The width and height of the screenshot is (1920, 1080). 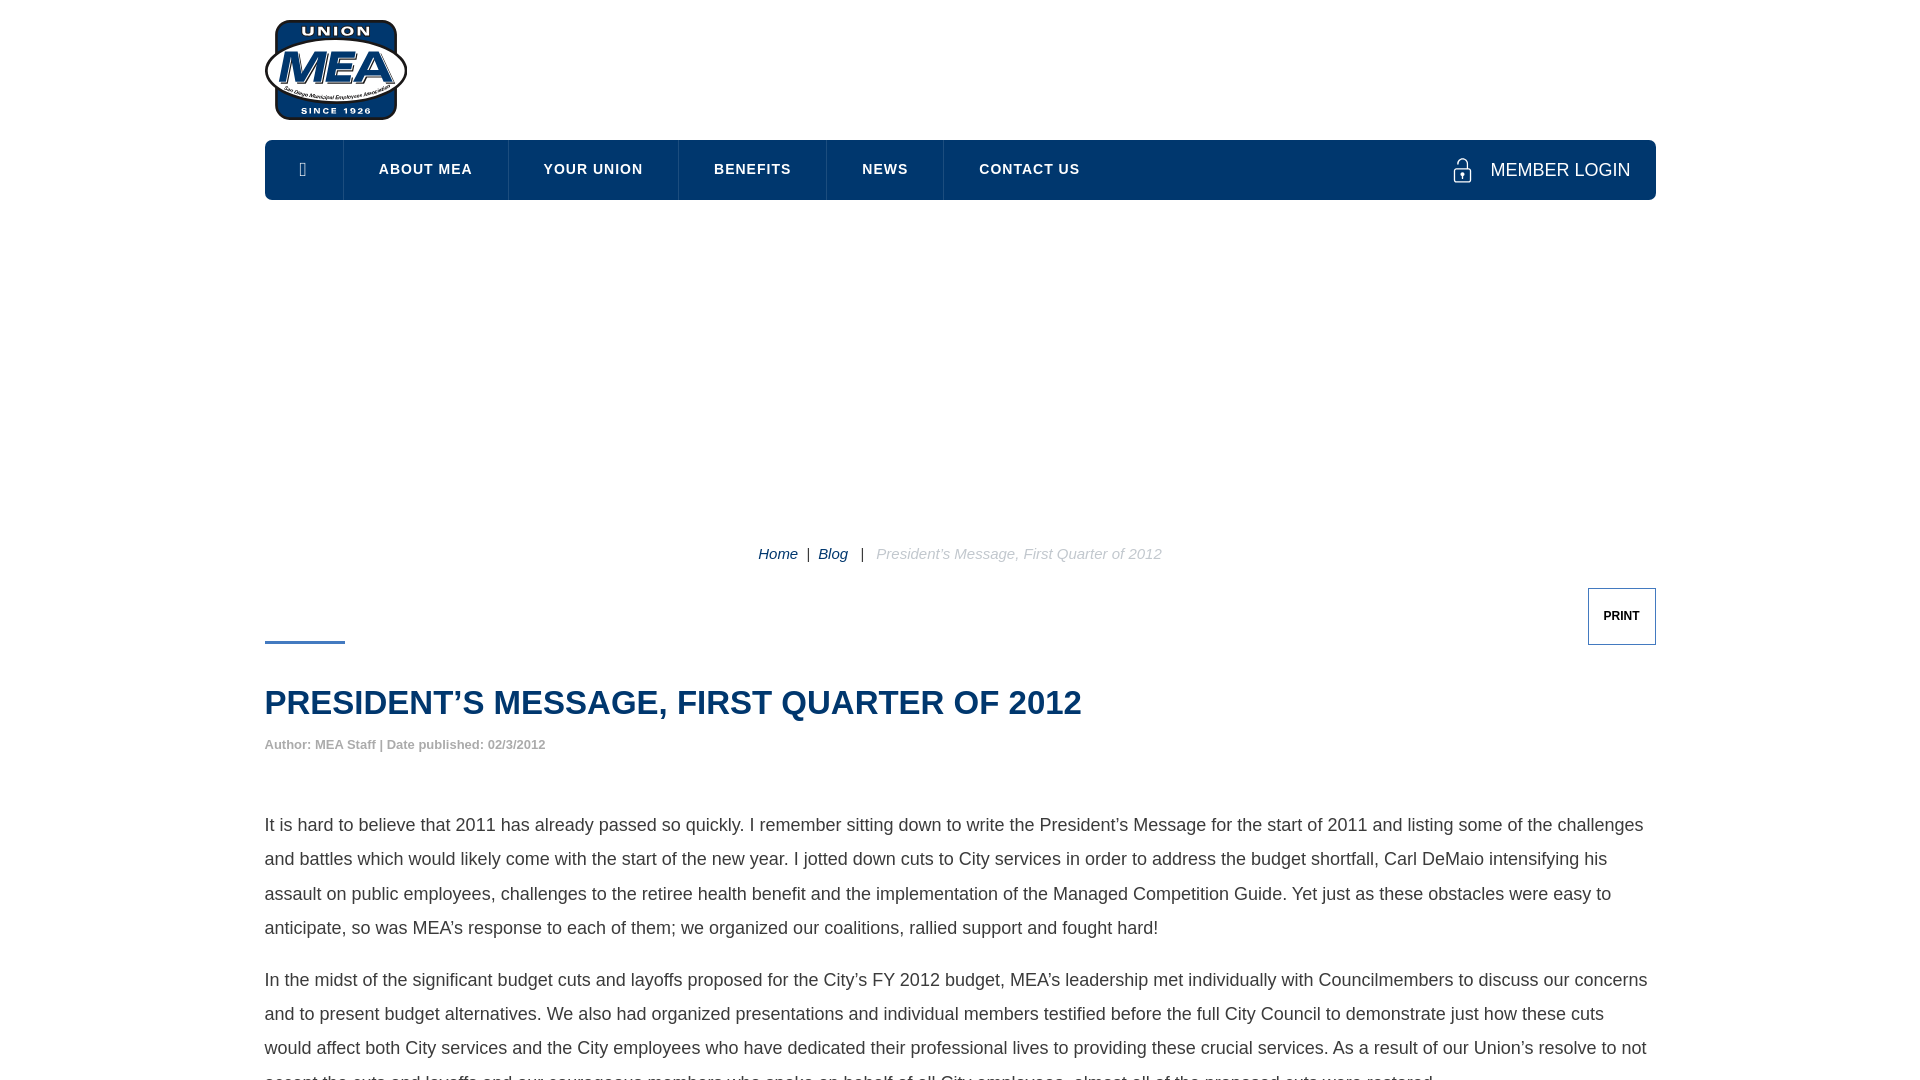 I want to click on Blog, so click(x=832, y=553).